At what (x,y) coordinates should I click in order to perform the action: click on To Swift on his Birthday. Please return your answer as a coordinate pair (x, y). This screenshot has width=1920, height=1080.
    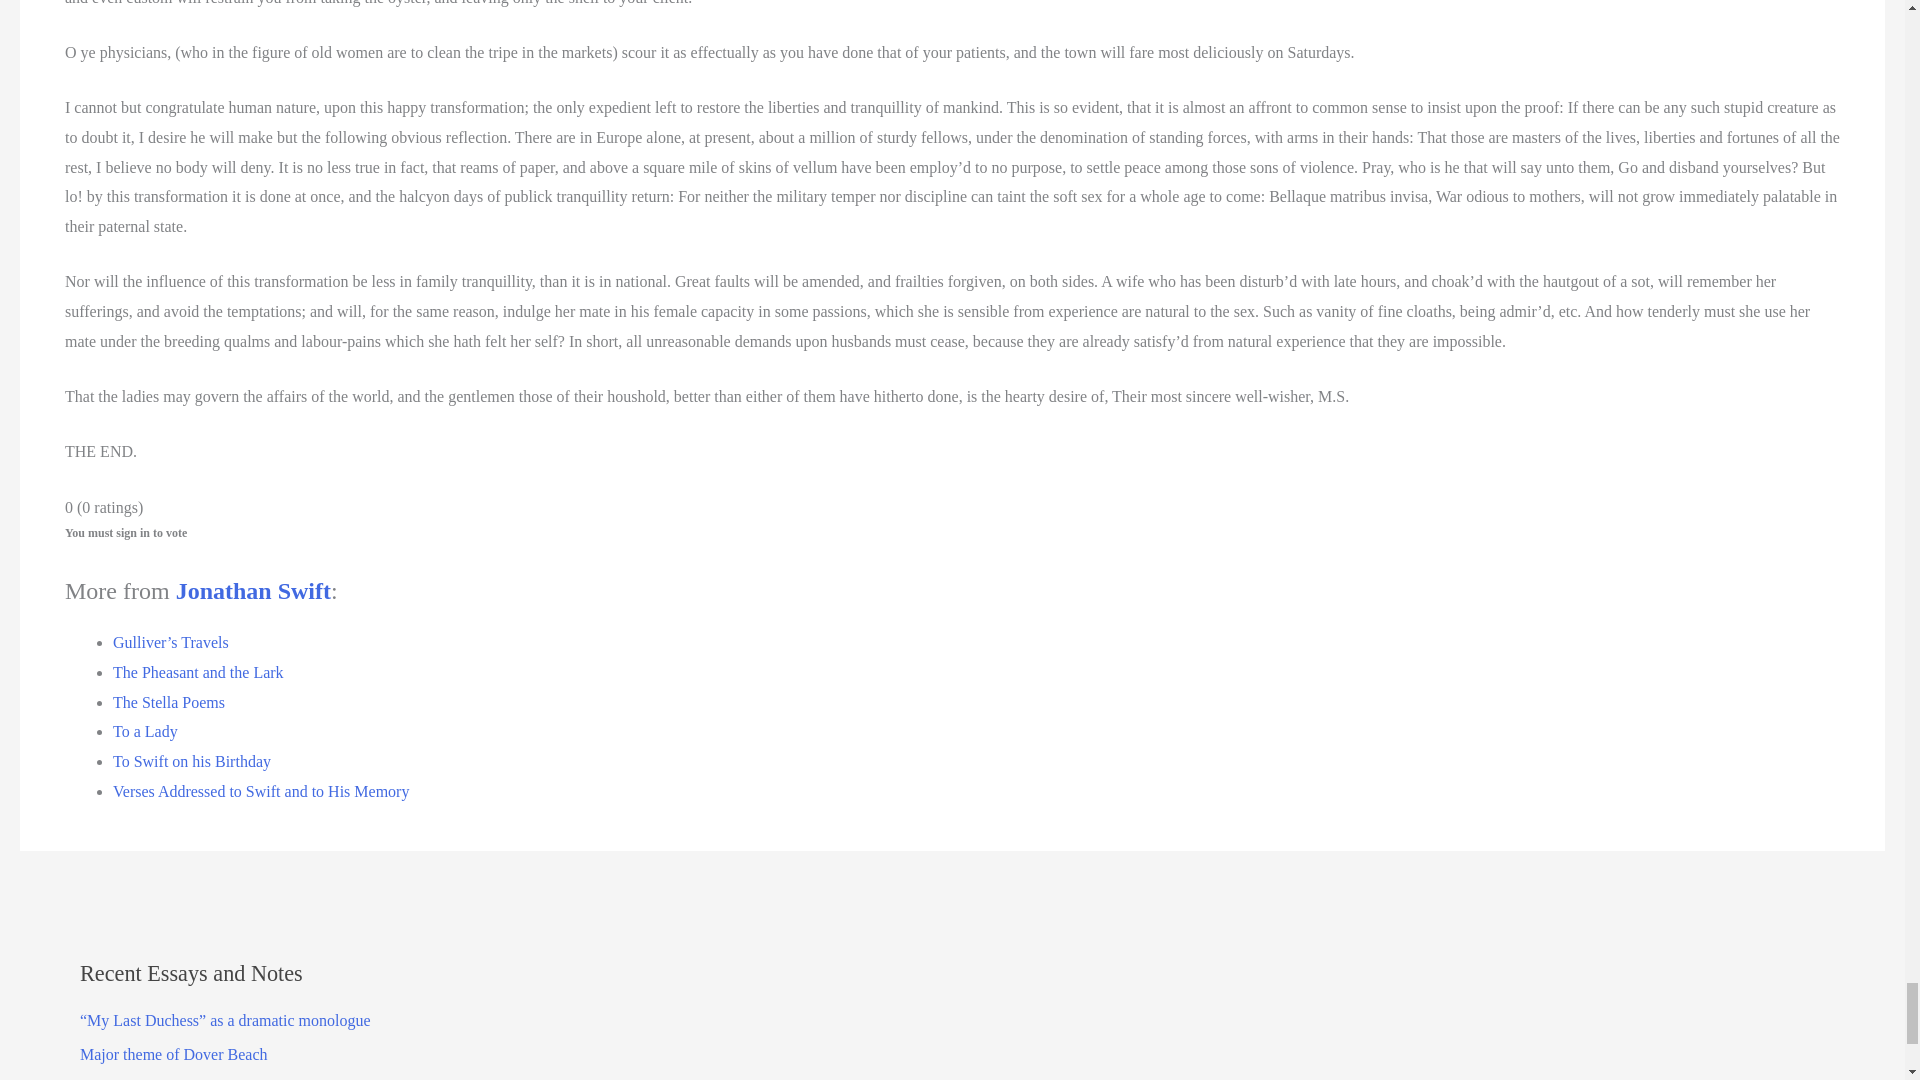
    Looking at the image, I should click on (192, 761).